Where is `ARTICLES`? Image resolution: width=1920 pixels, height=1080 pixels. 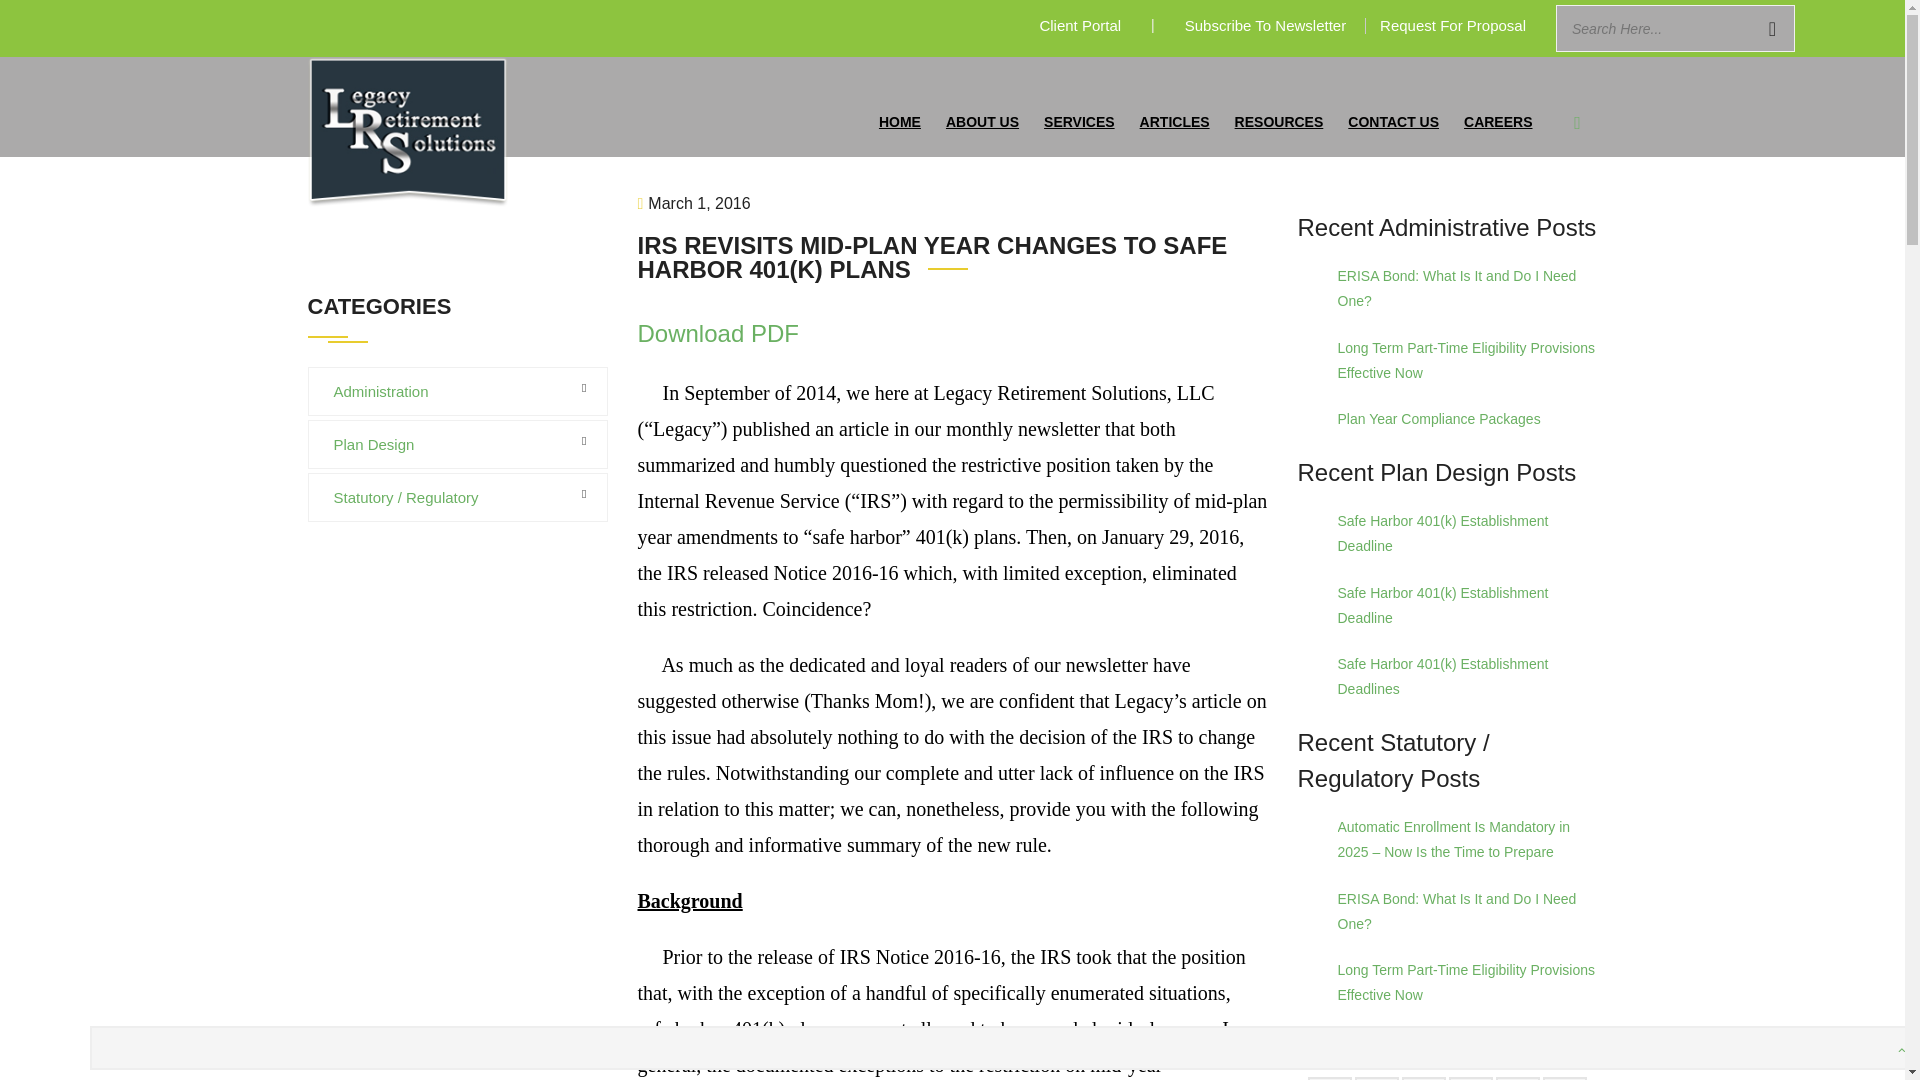 ARTICLES is located at coordinates (1177, 106).